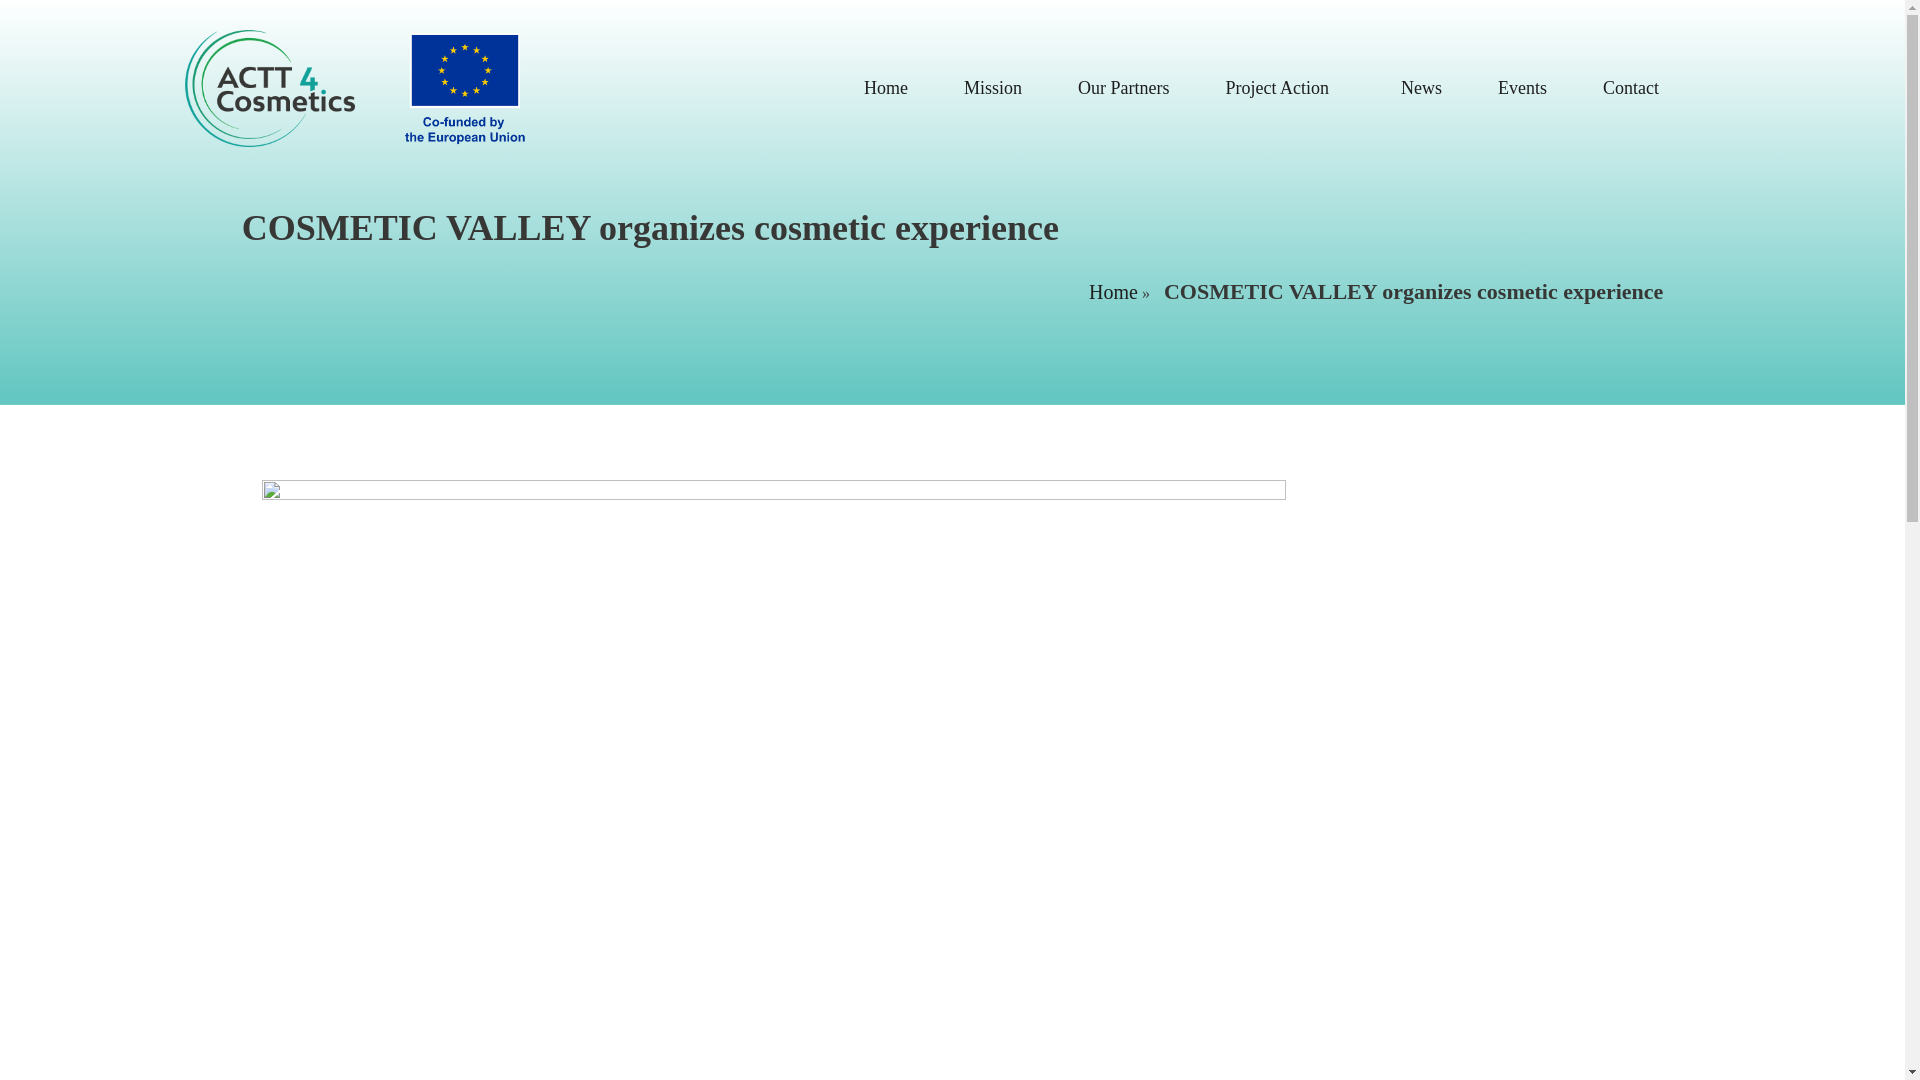 This screenshot has height=1080, width=1920. Describe the element at coordinates (1113, 292) in the screenshot. I see `Home` at that location.